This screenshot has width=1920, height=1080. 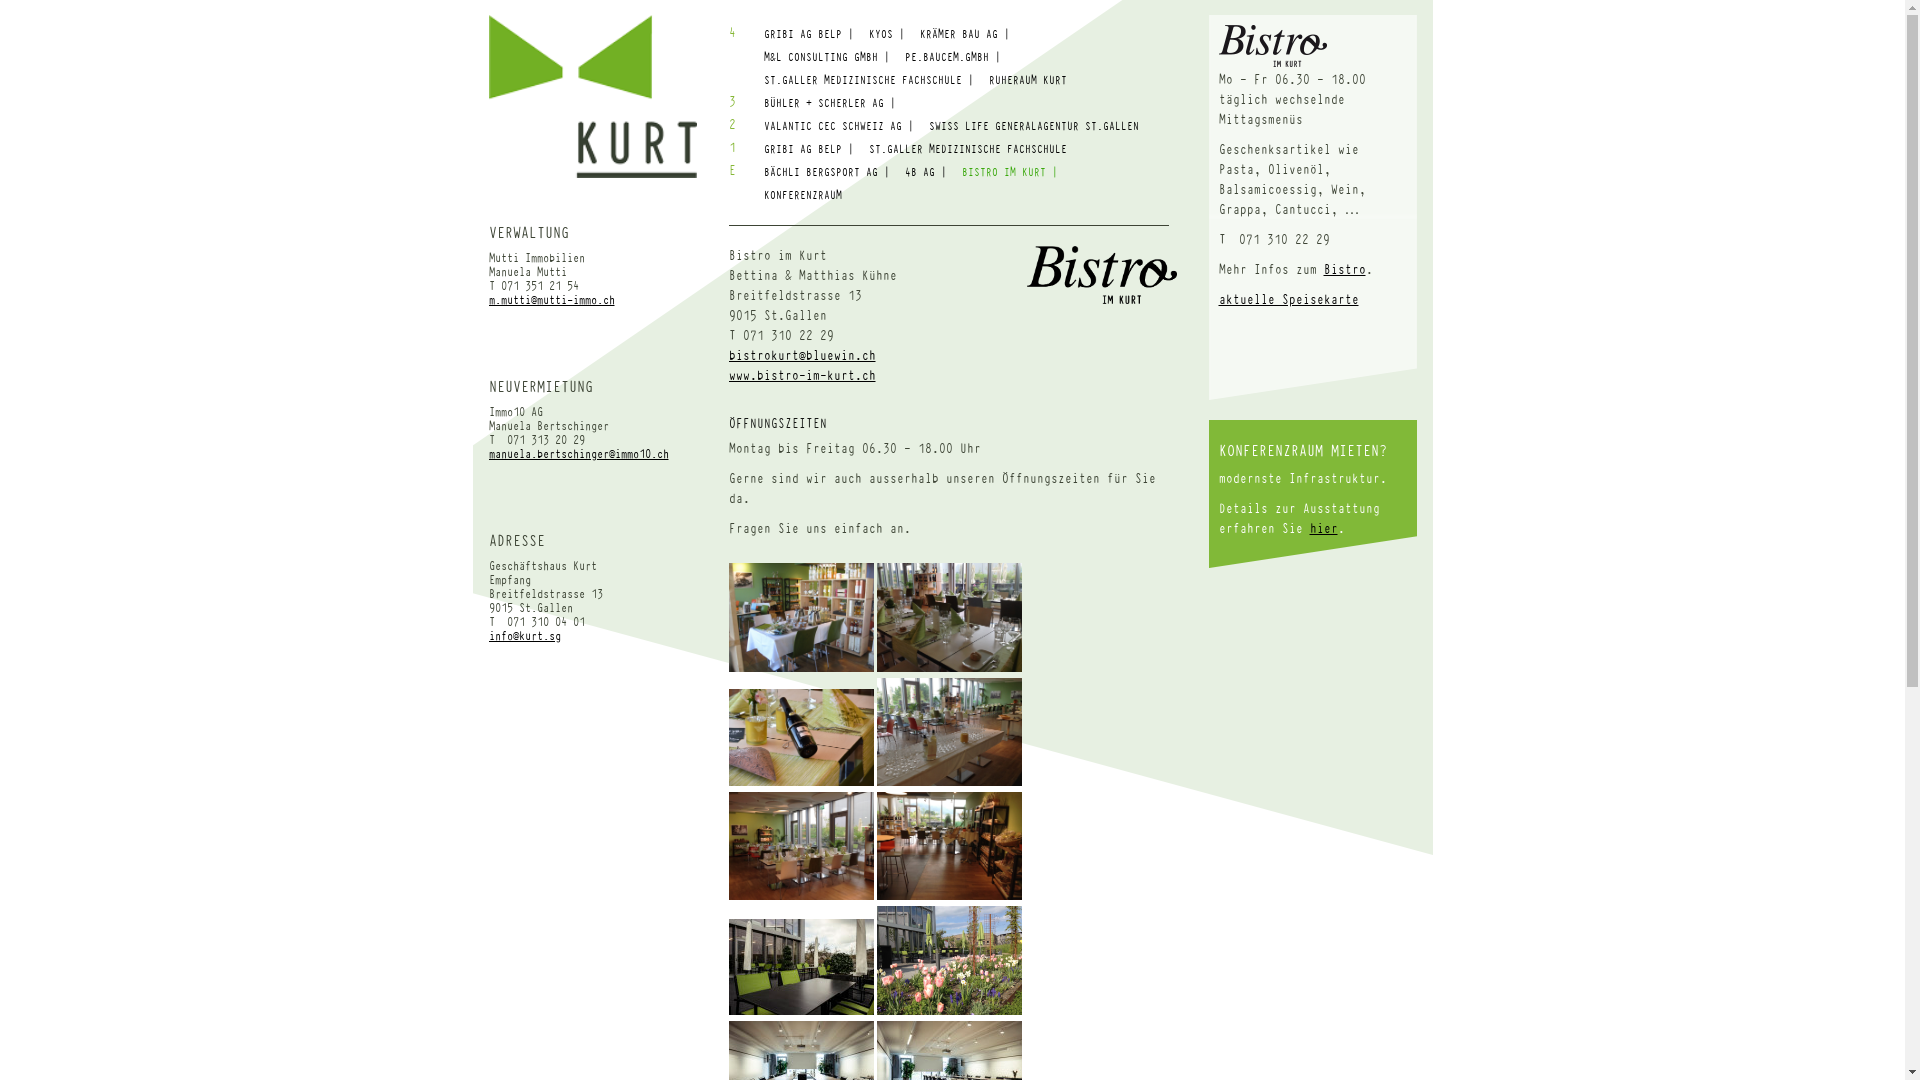 What do you see at coordinates (1345, 270) in the screenshot?
I see `Bistro` at bounding box center [1345, 270].